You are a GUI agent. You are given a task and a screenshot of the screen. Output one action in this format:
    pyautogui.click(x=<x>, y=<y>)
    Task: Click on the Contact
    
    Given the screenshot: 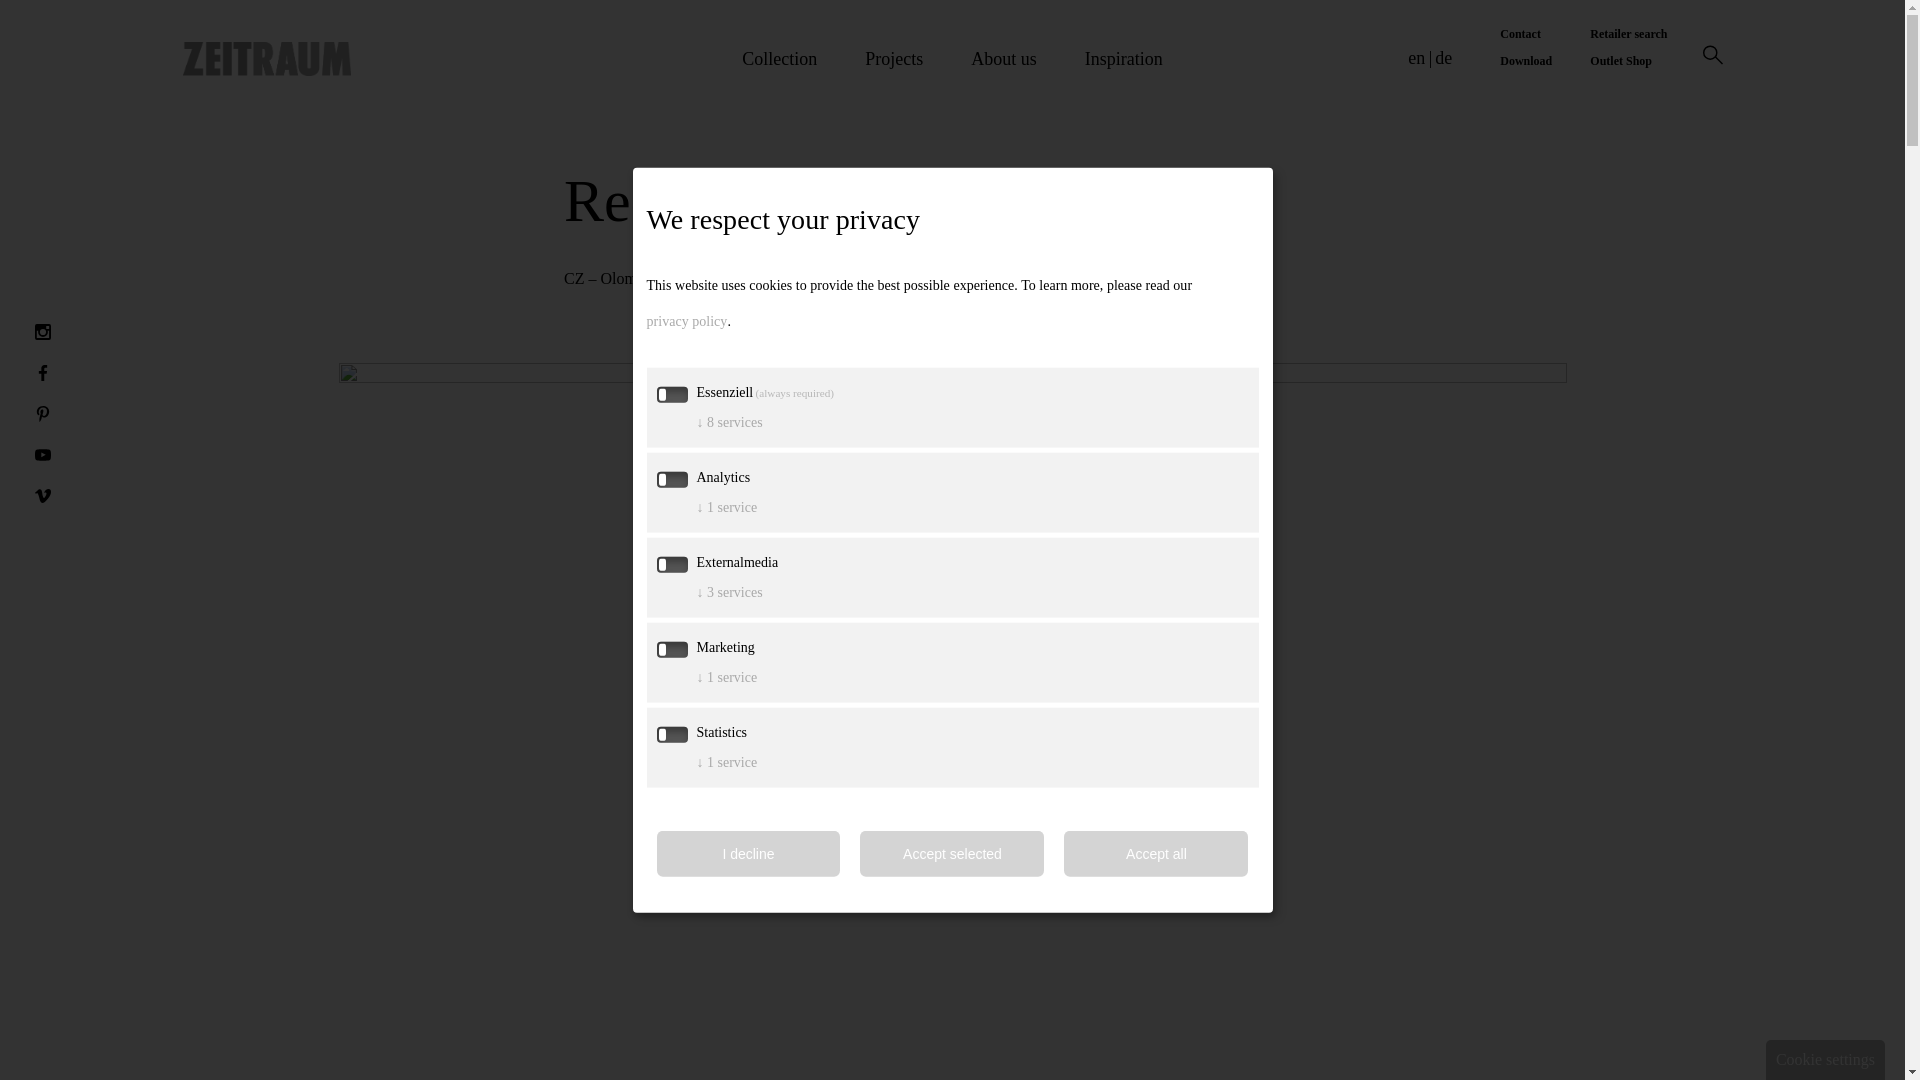 What is the action you would take?
    pyautogui.click(x=1525, y=34)
    